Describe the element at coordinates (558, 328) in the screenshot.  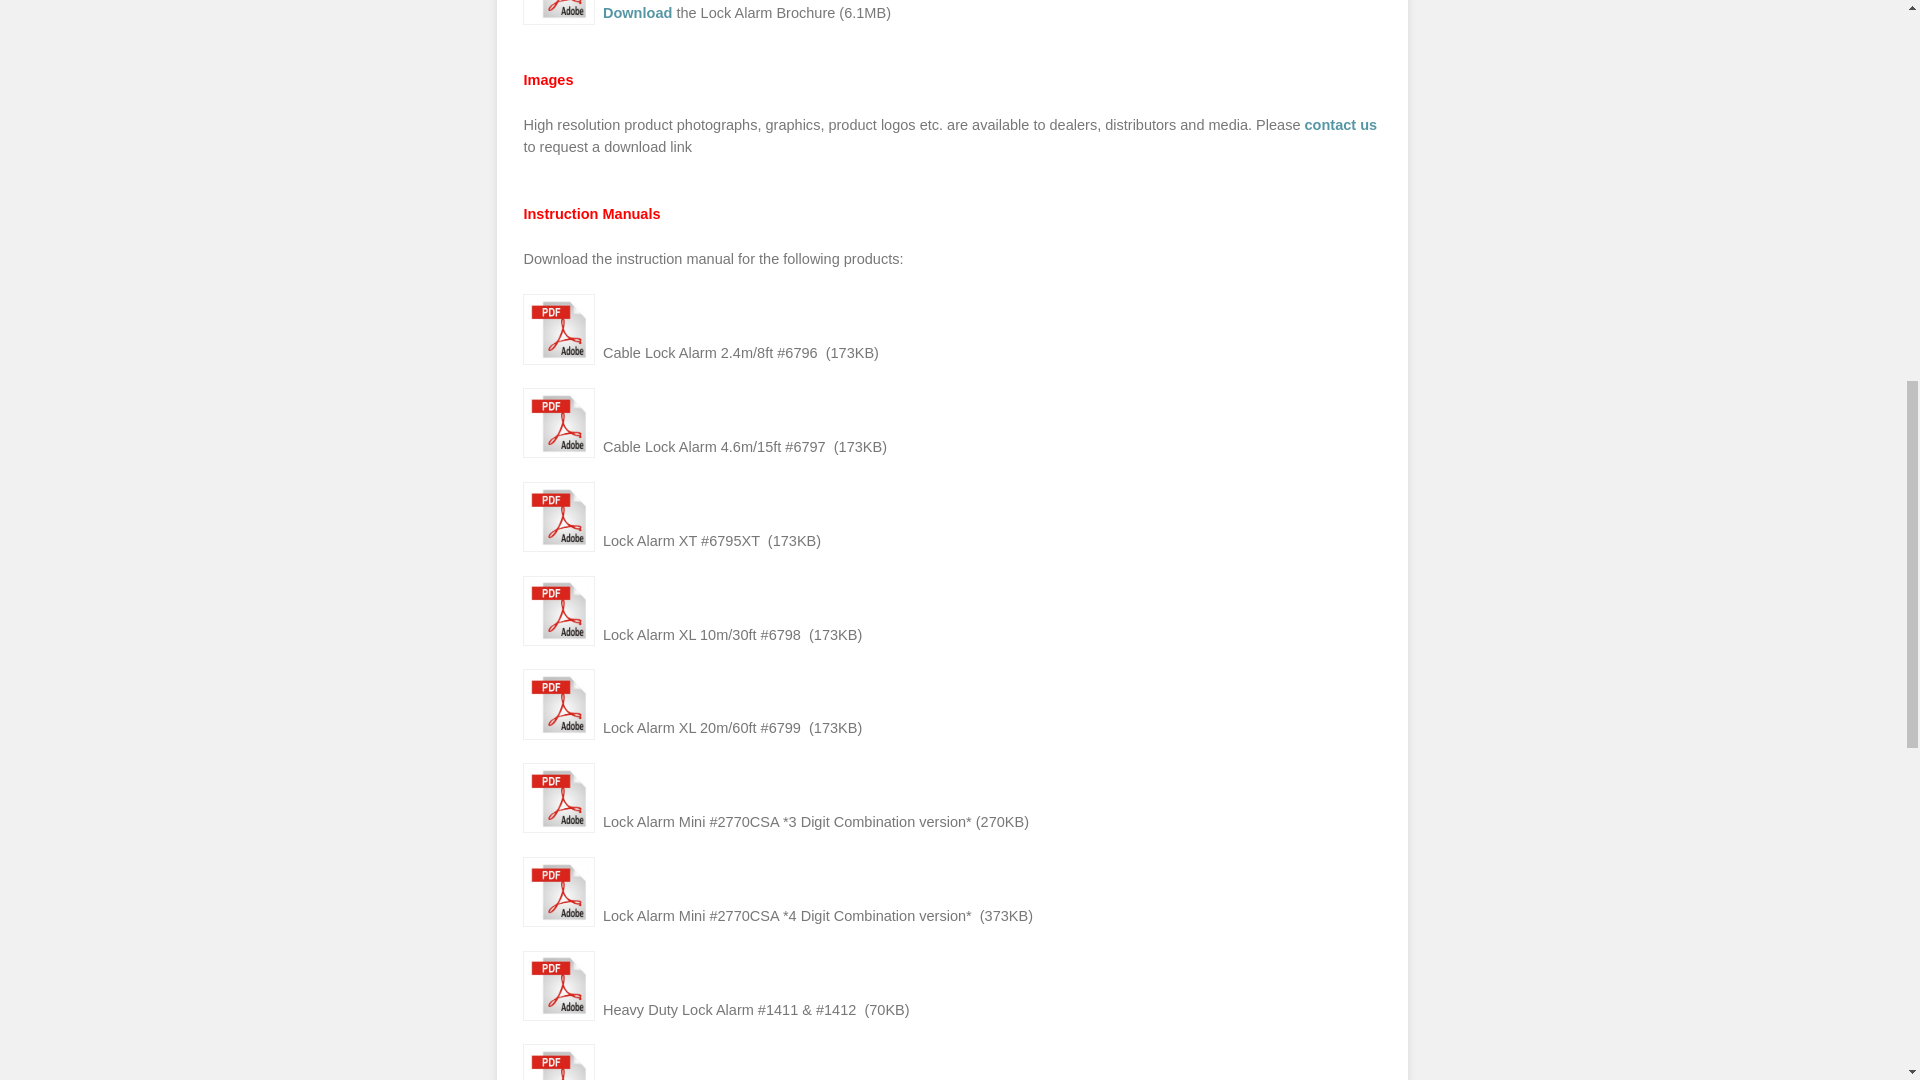
I see `PDF` at that location.